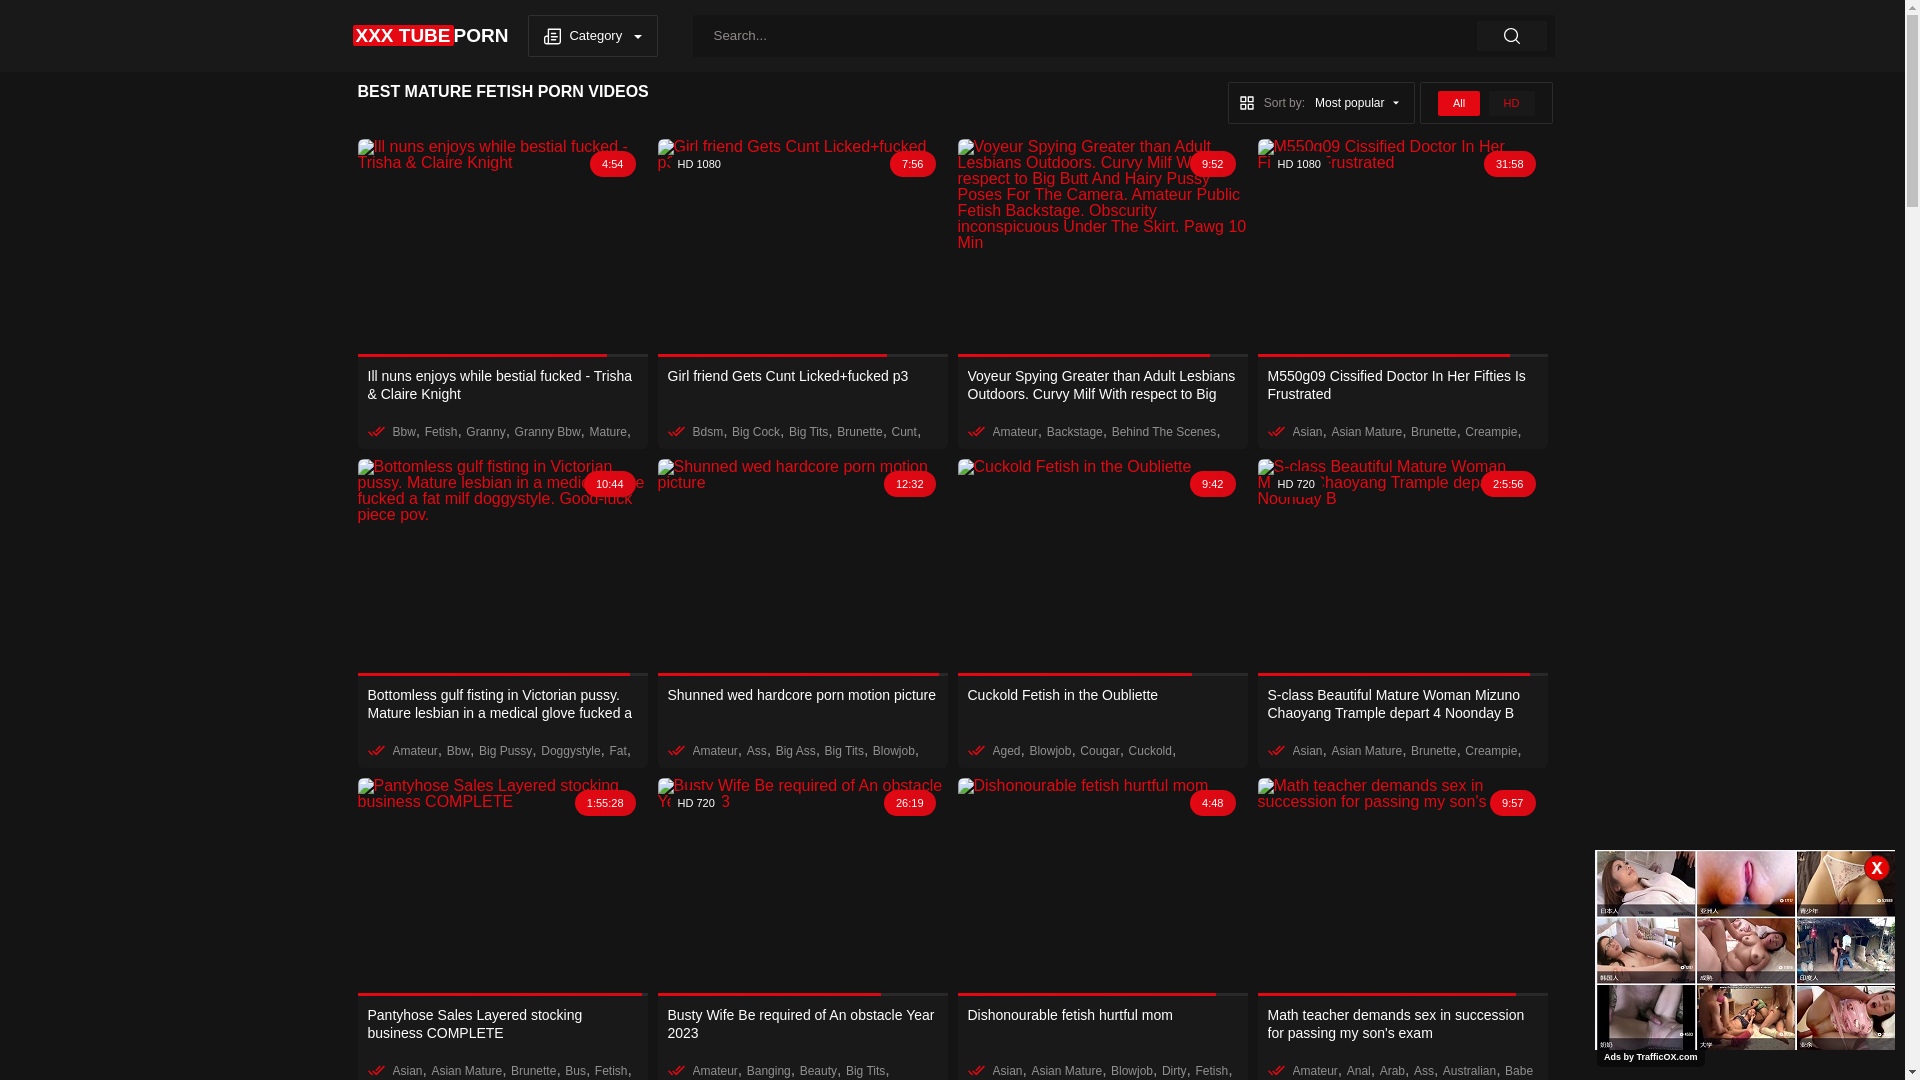 The width and height of the screenshot is (1920, 1080). Describe the element at coordinates (576, 1071) in the screenshot. I see `Bus` at that location.